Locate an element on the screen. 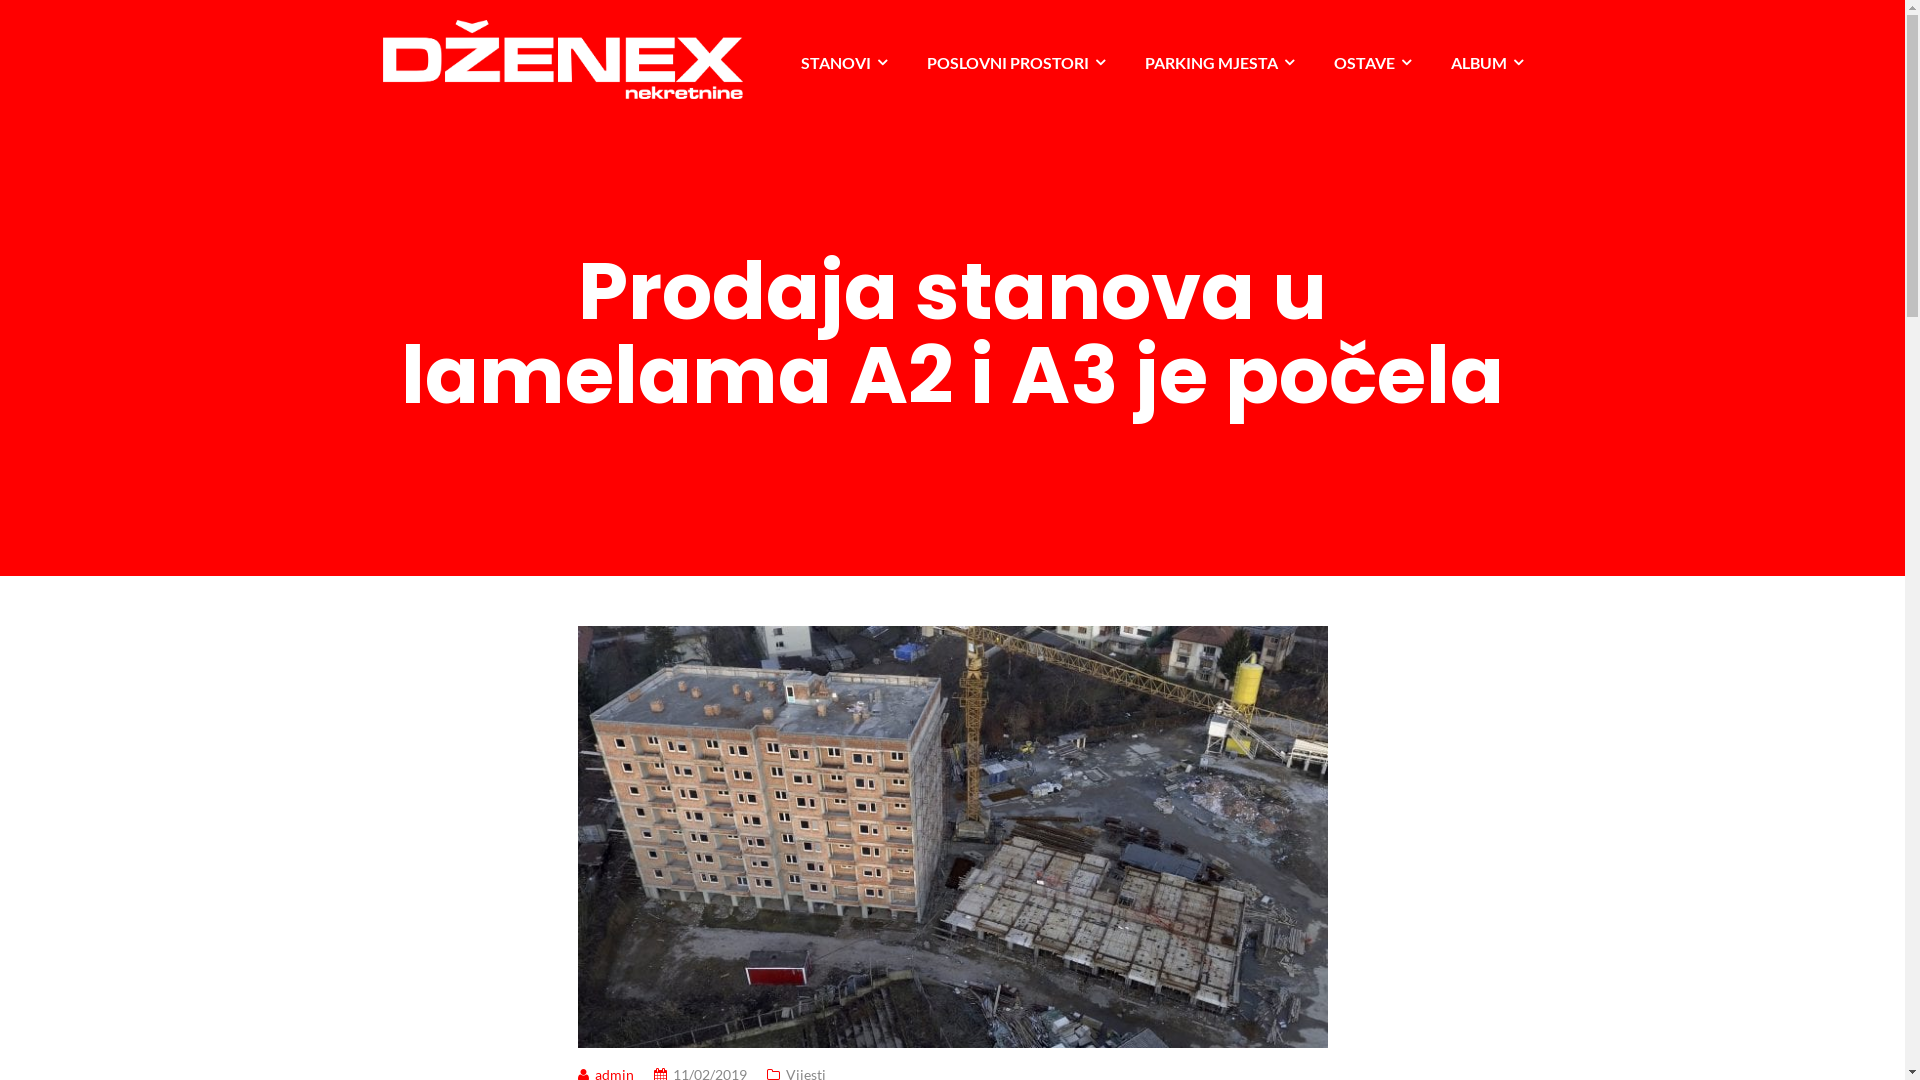 This screenshot has height=1080, width=1920. PARKING MJESTA is located at coordinates (1218, 63).